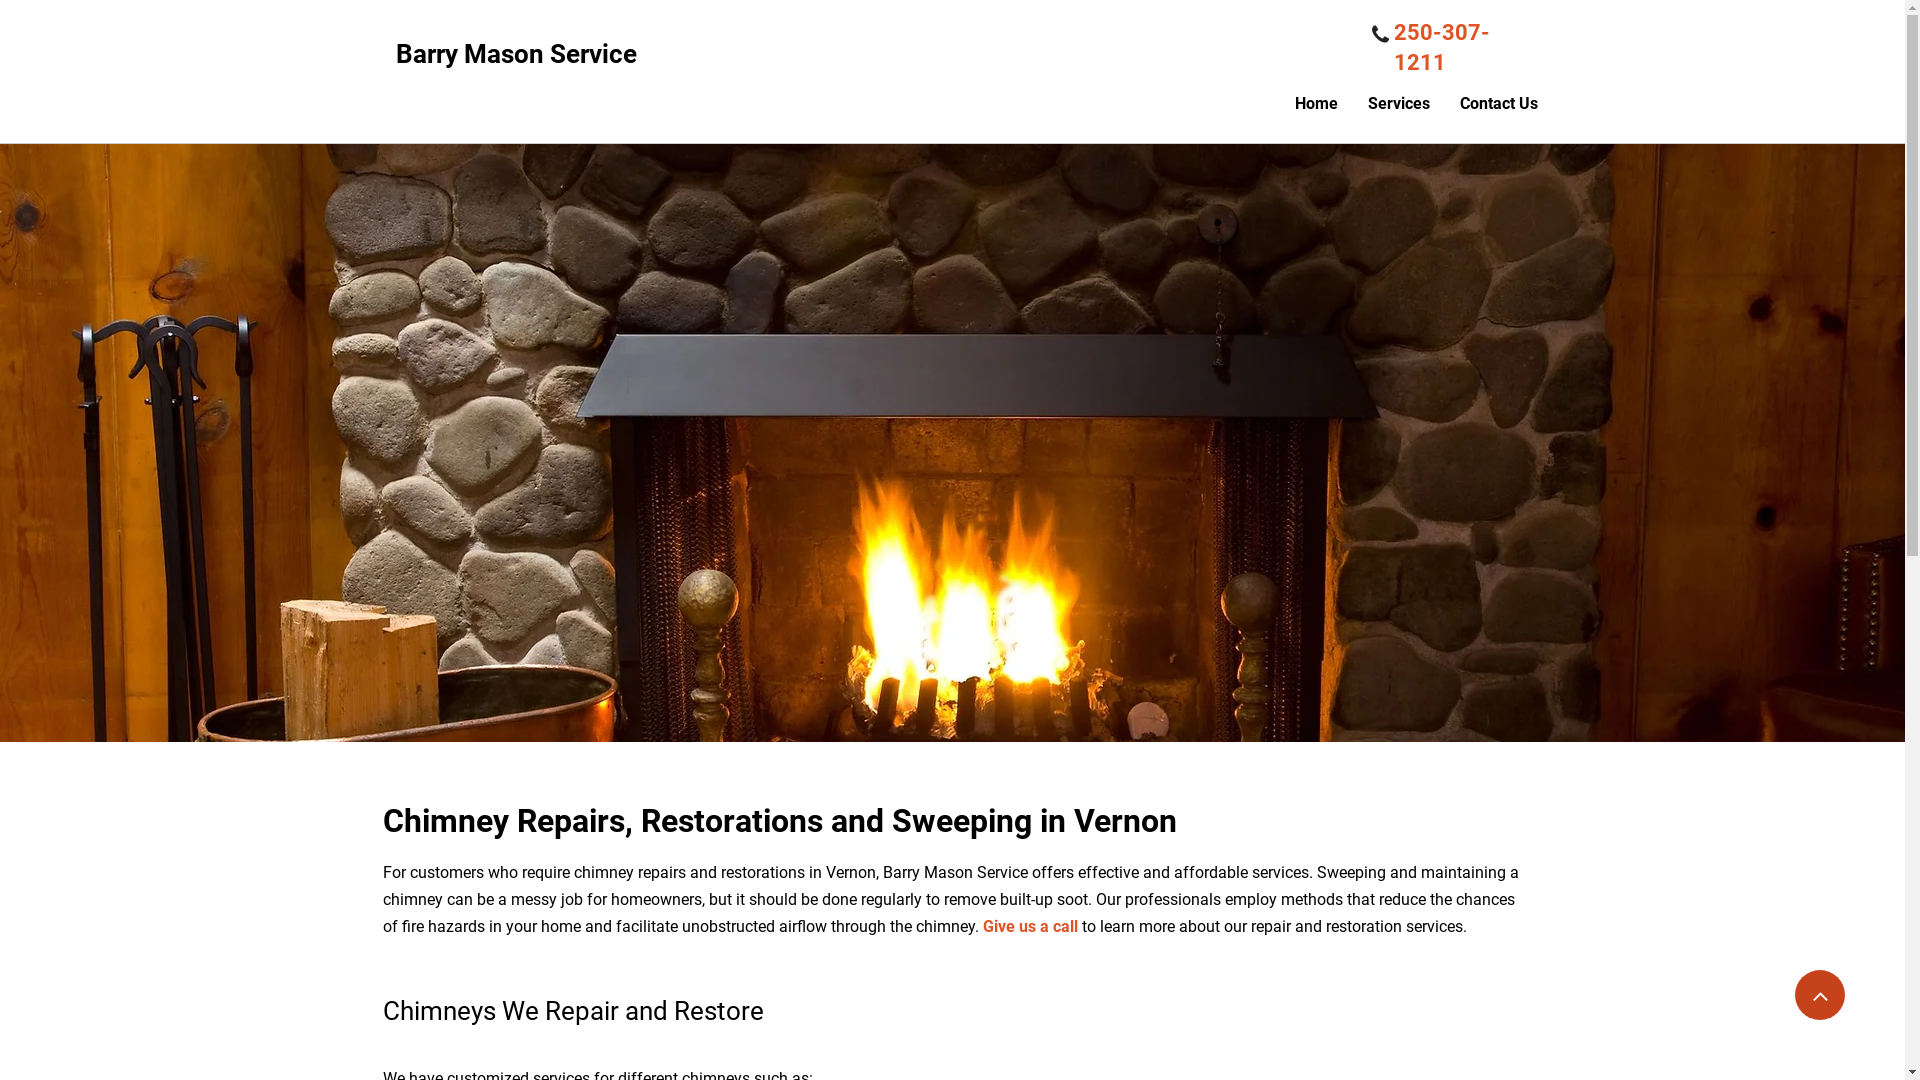  What do you see at coordinates (1399, 104) in the screenshot?
I see `Services` at bounding box center [1399, 104].